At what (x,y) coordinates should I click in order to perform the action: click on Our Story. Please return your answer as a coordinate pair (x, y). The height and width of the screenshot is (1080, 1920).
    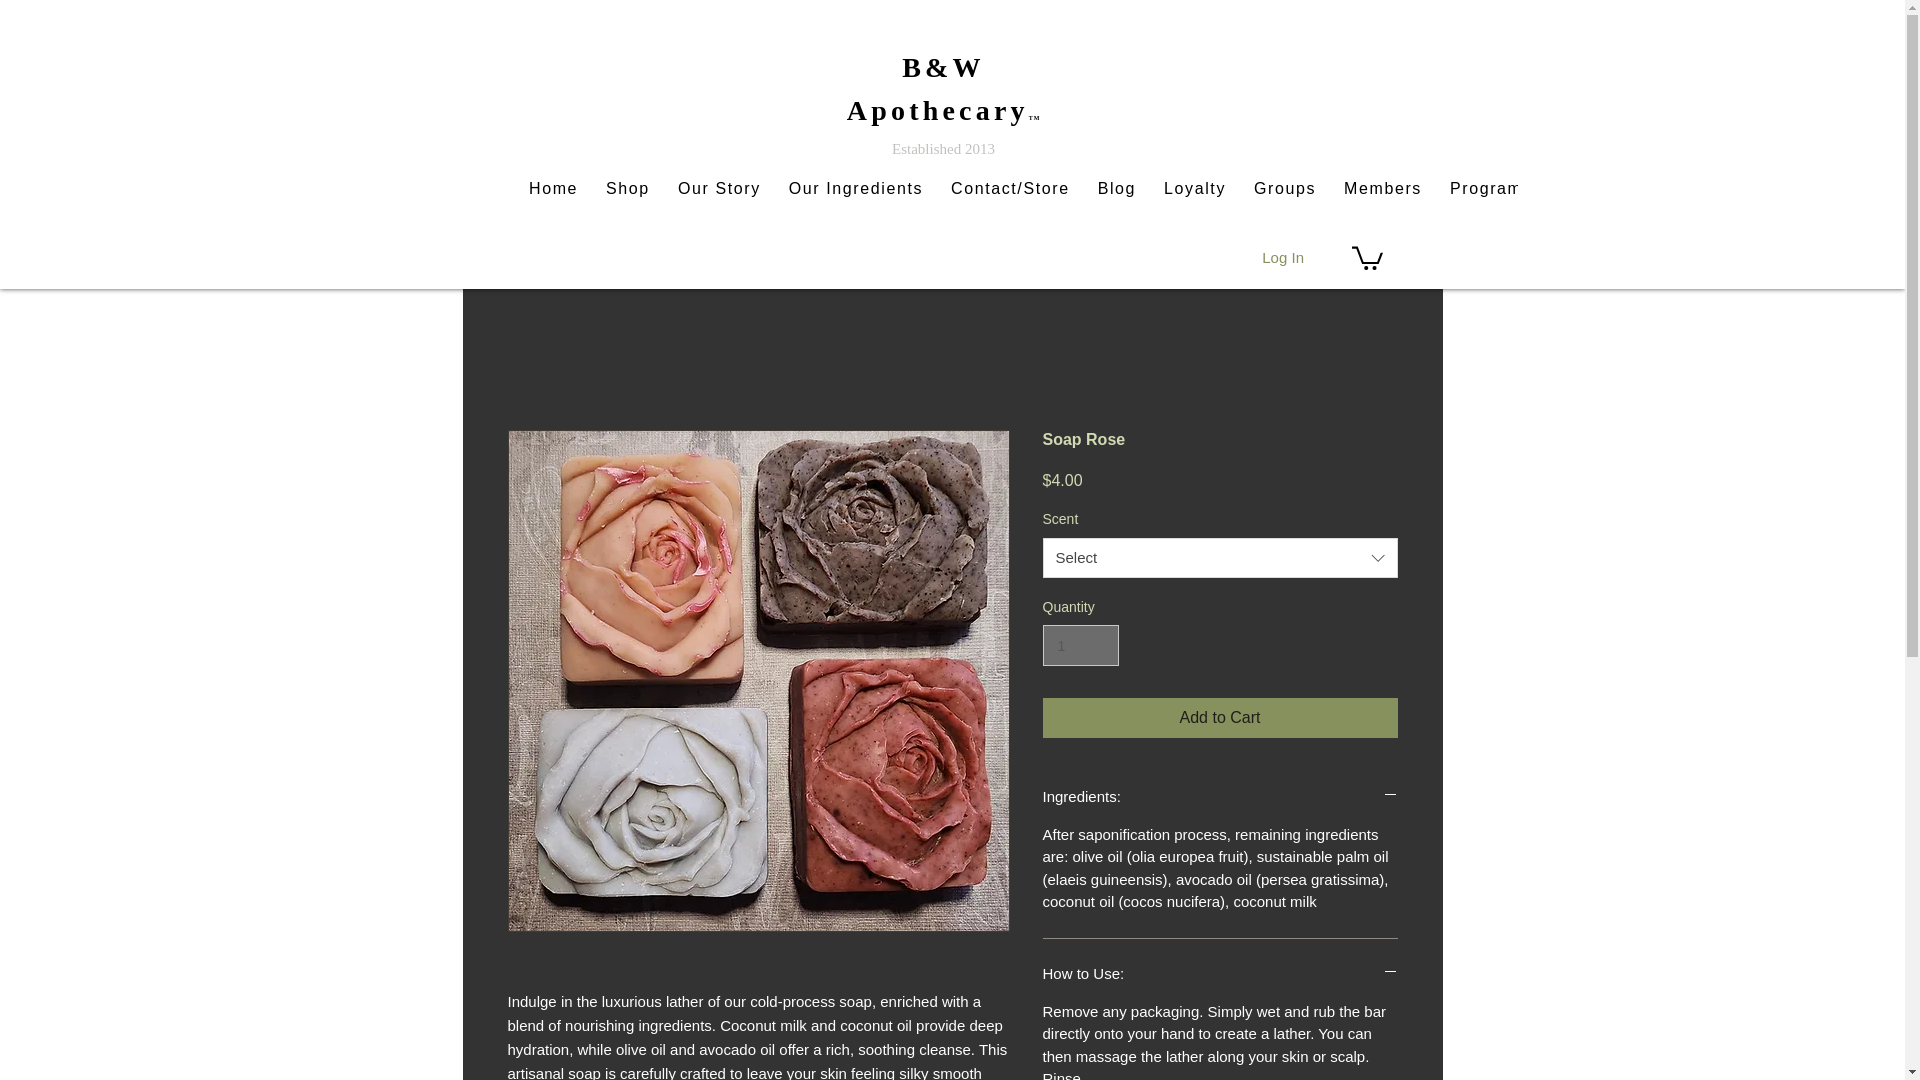
    Looking at the image, I should click on (720, 189).